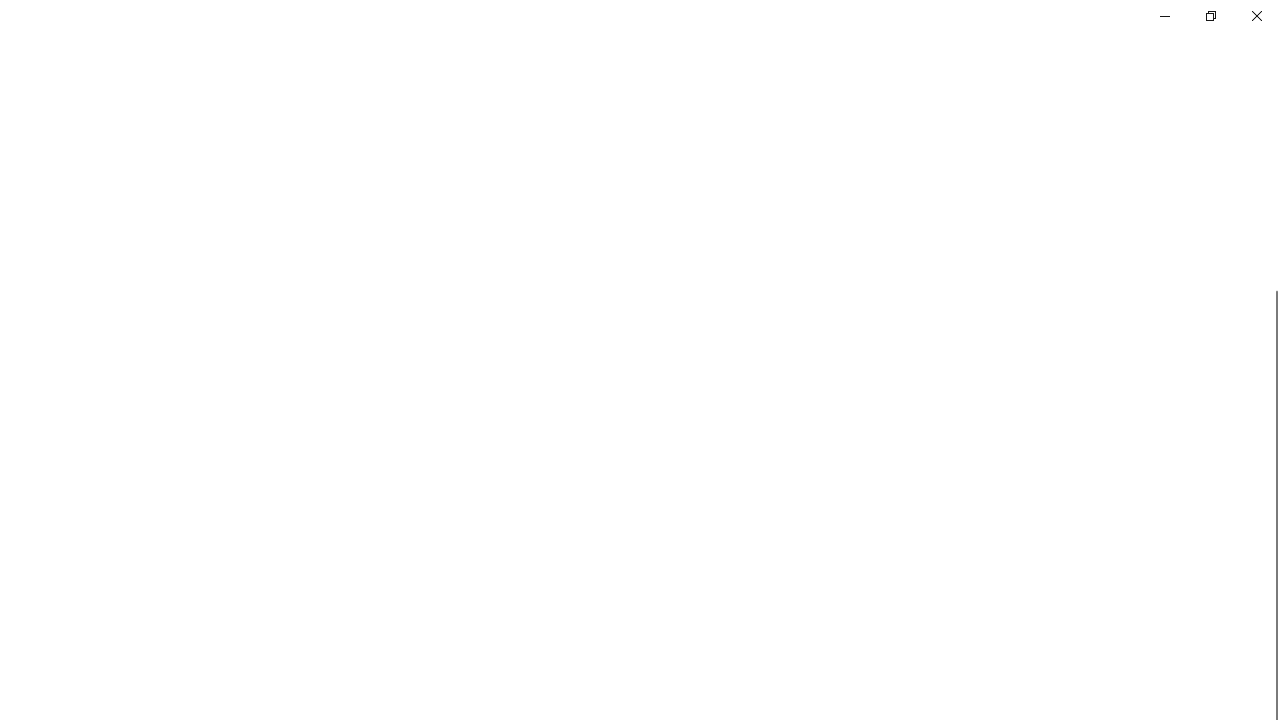  I want to click on Restore Settings, so click(1210, 16).